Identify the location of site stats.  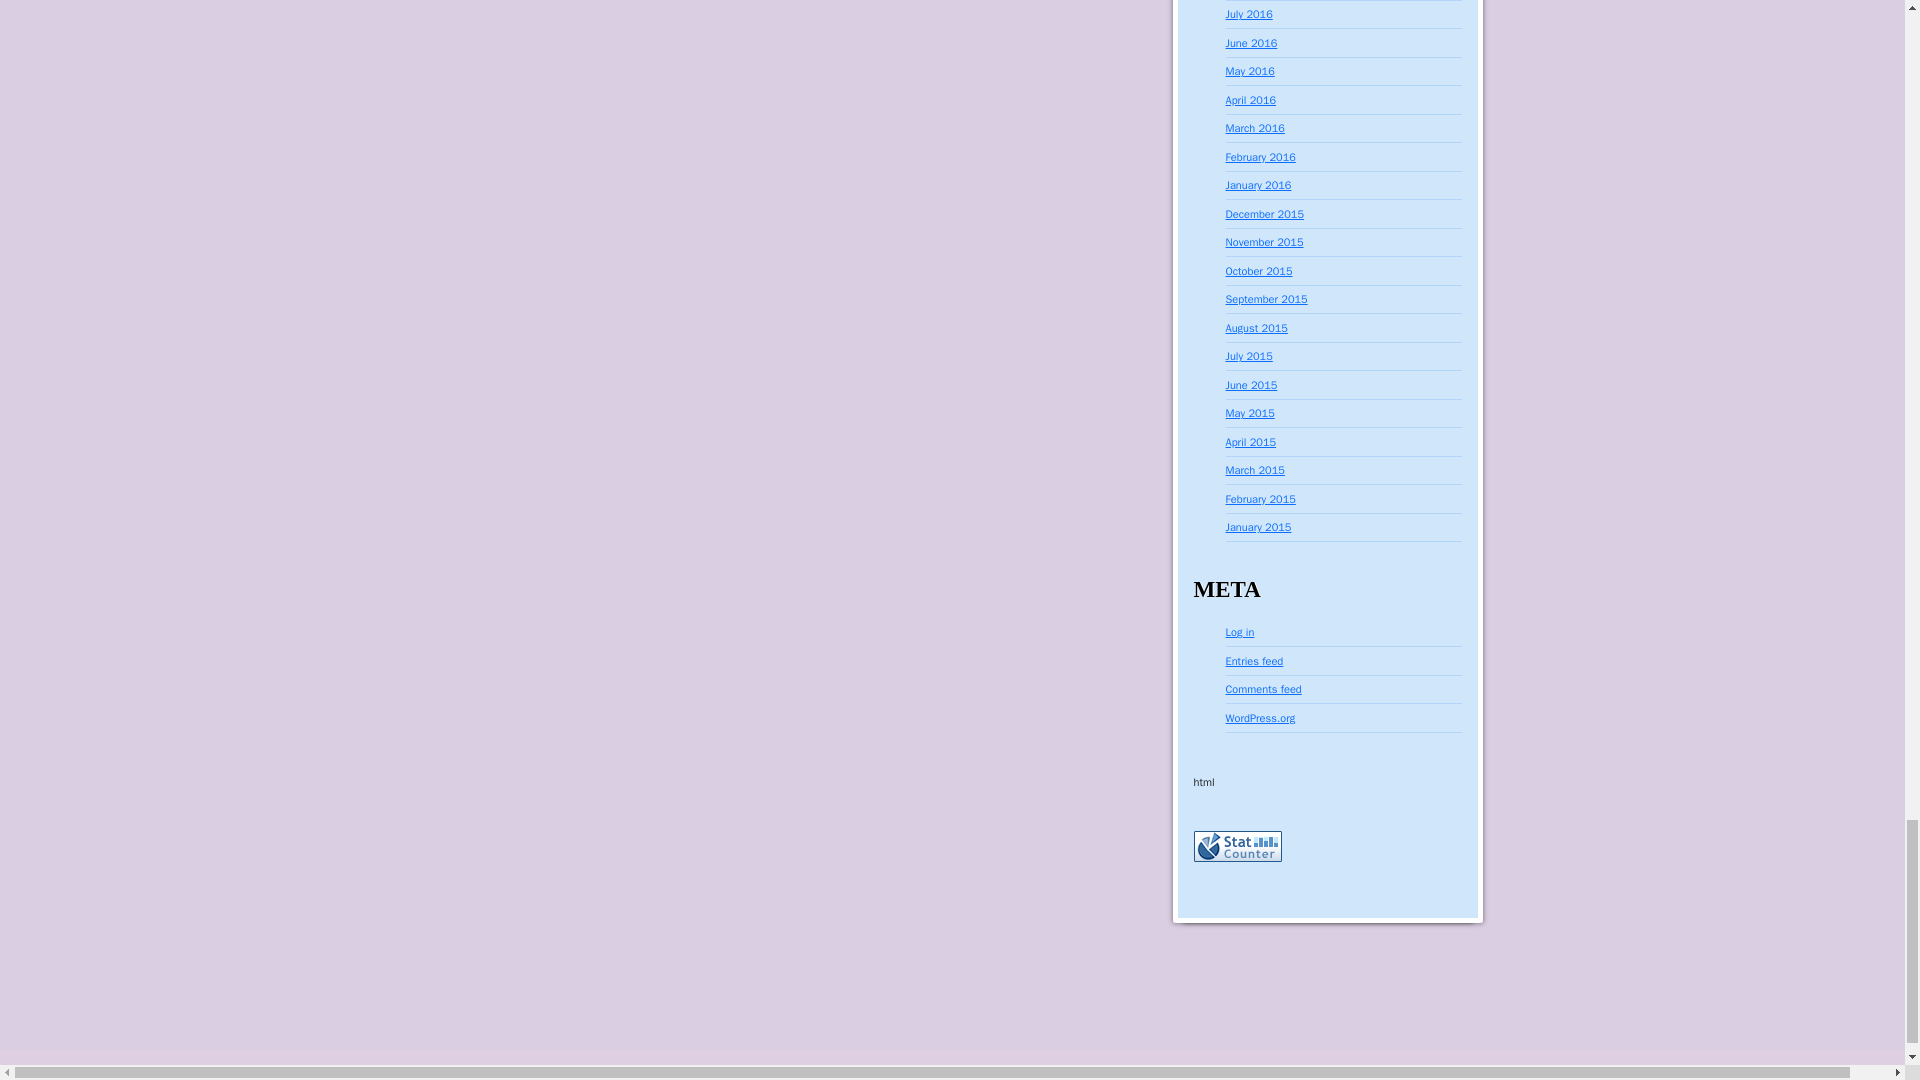
(1238, 845).